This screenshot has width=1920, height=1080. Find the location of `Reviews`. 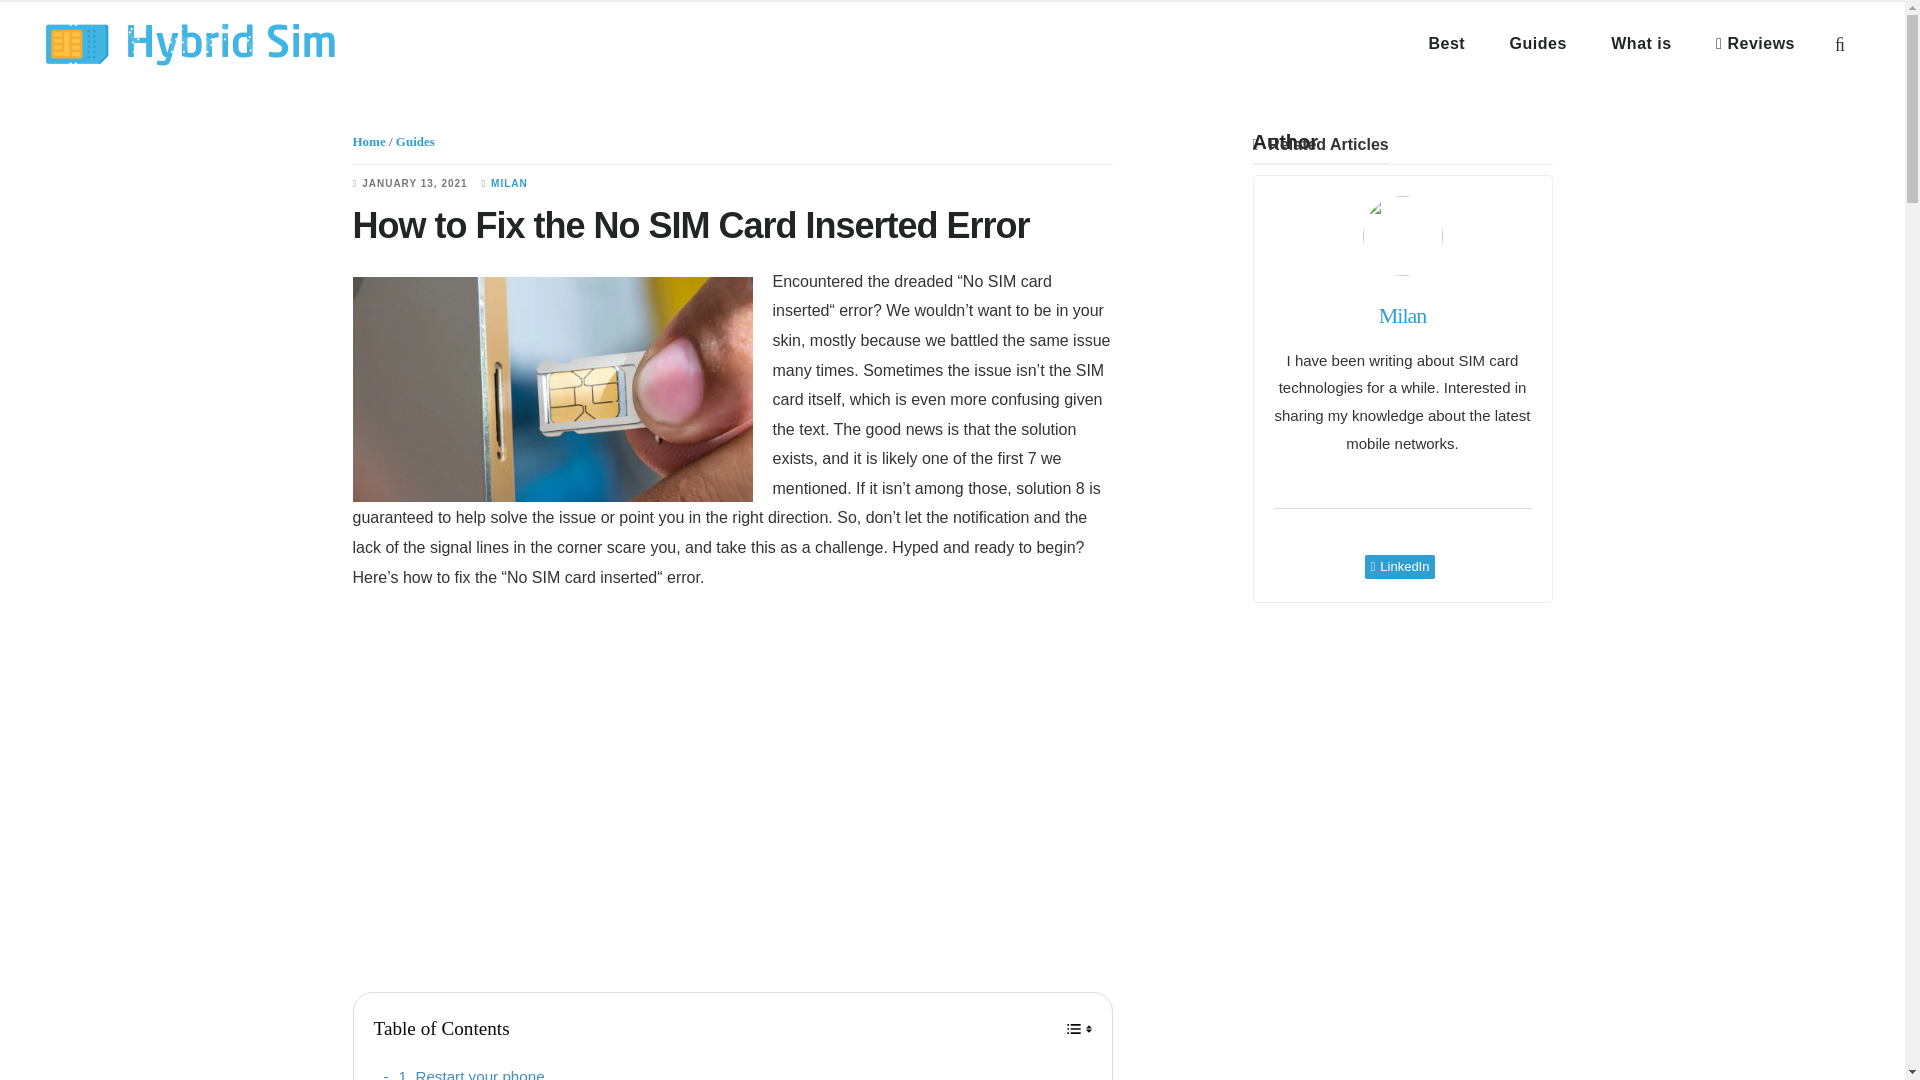

Reviews is located at coordinates (1755, 43).